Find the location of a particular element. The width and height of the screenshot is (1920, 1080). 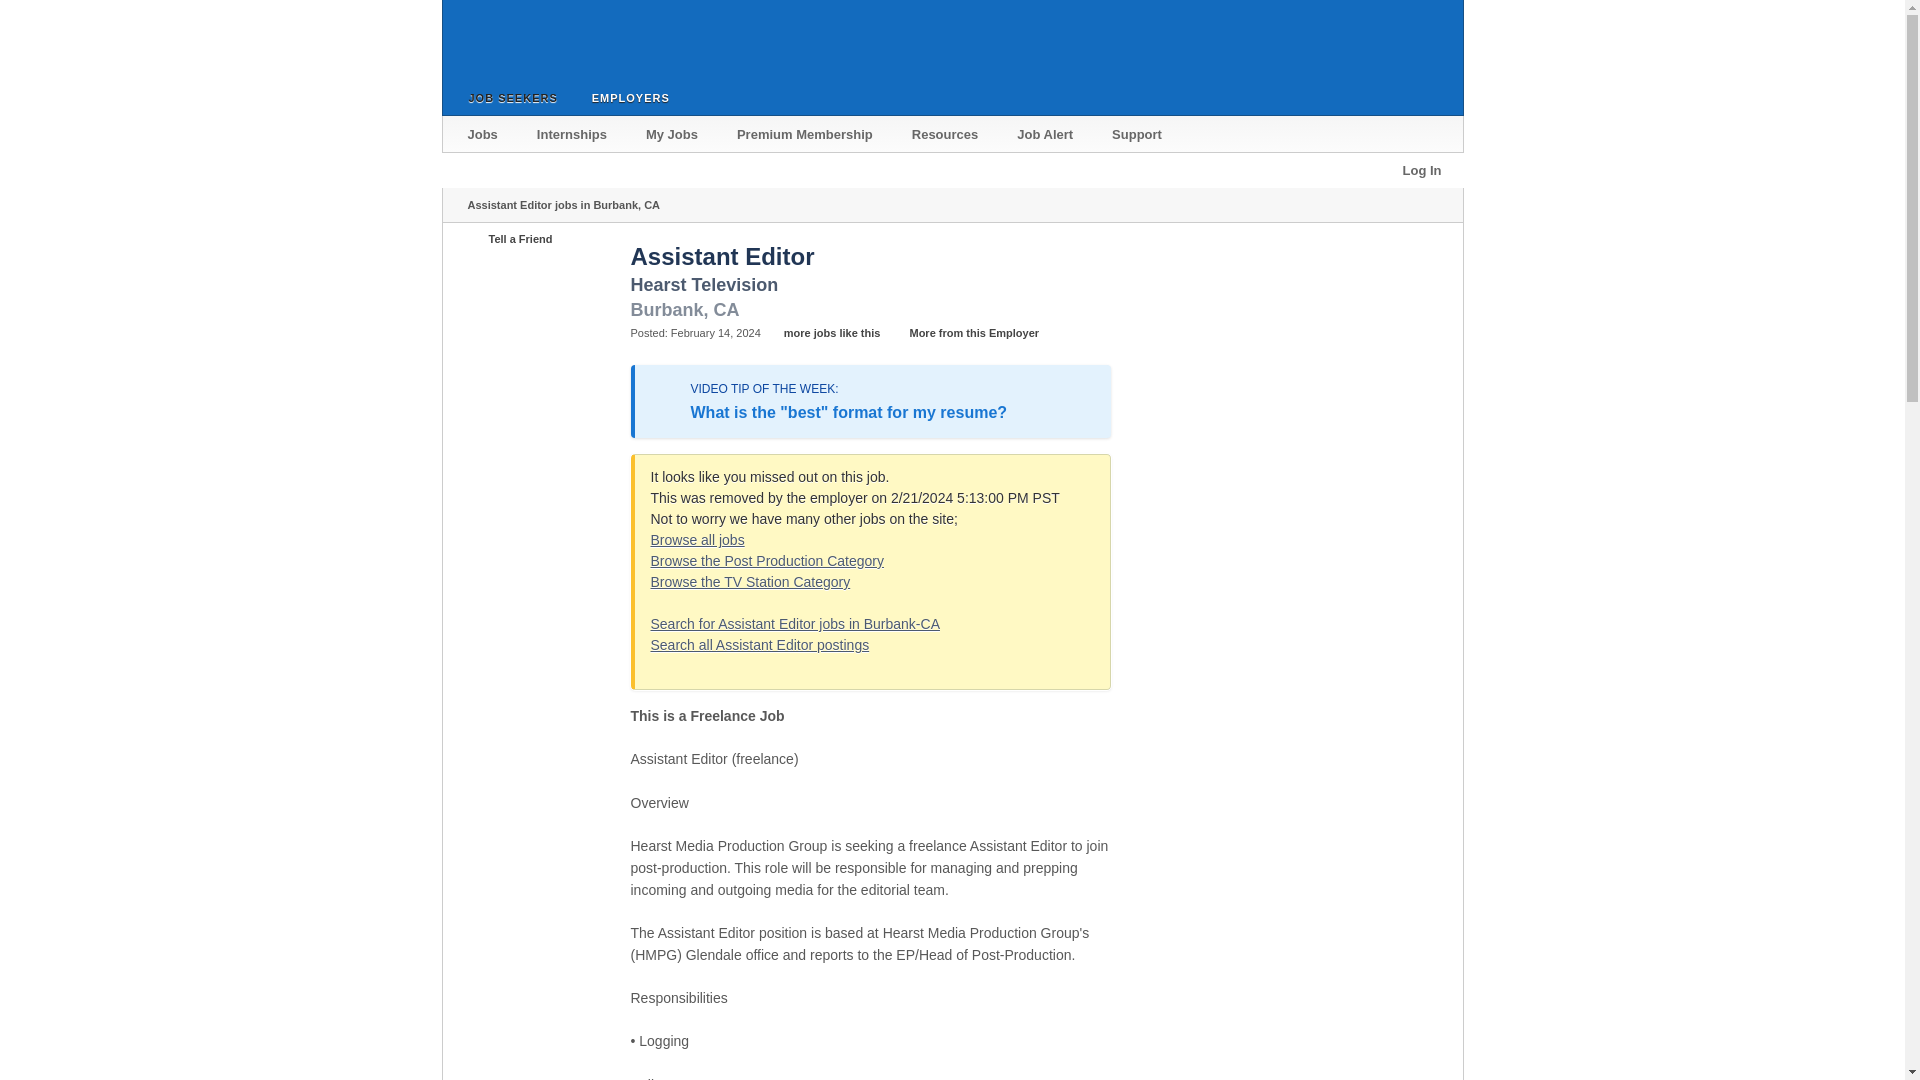

EMPLOYERS is located at coordinates (626, 96).